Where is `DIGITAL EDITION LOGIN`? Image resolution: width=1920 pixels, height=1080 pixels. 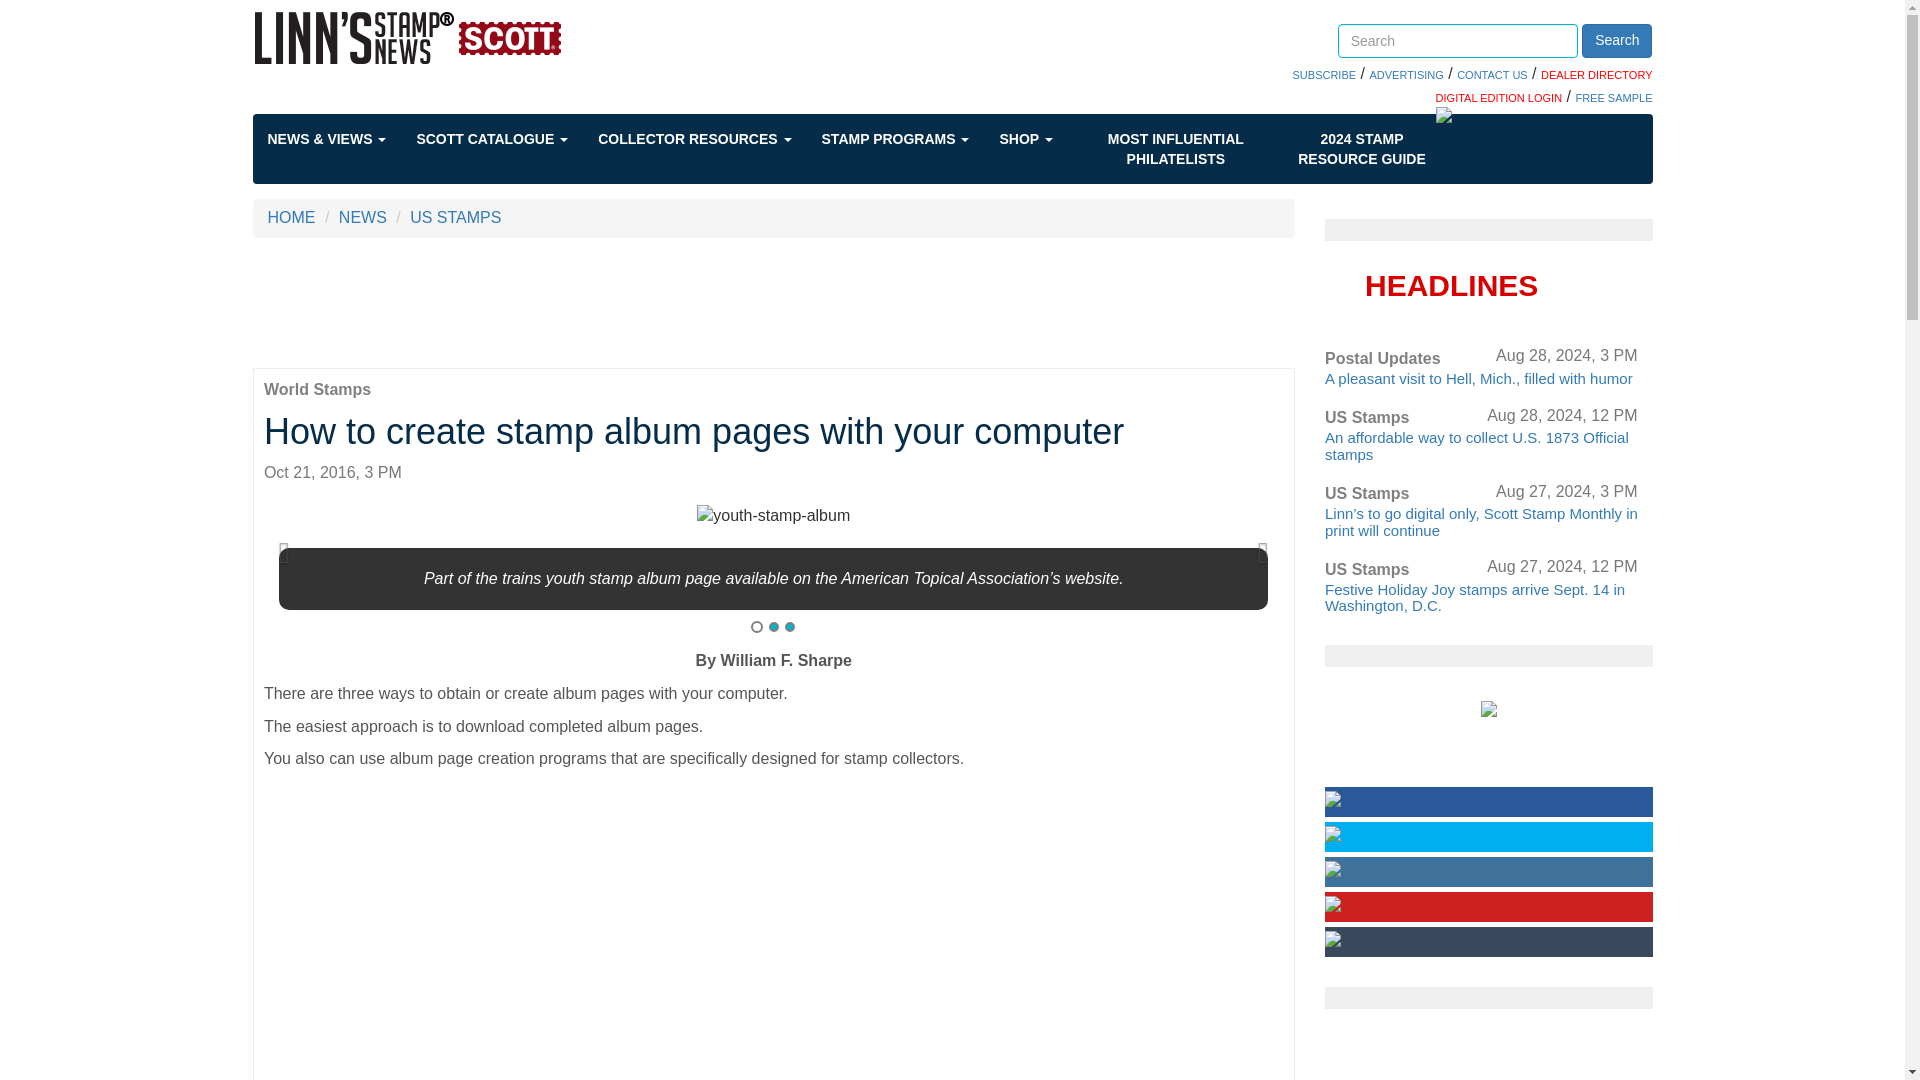
DIGITAL EDITION LOGIN is located at coordinates (1499, 97).